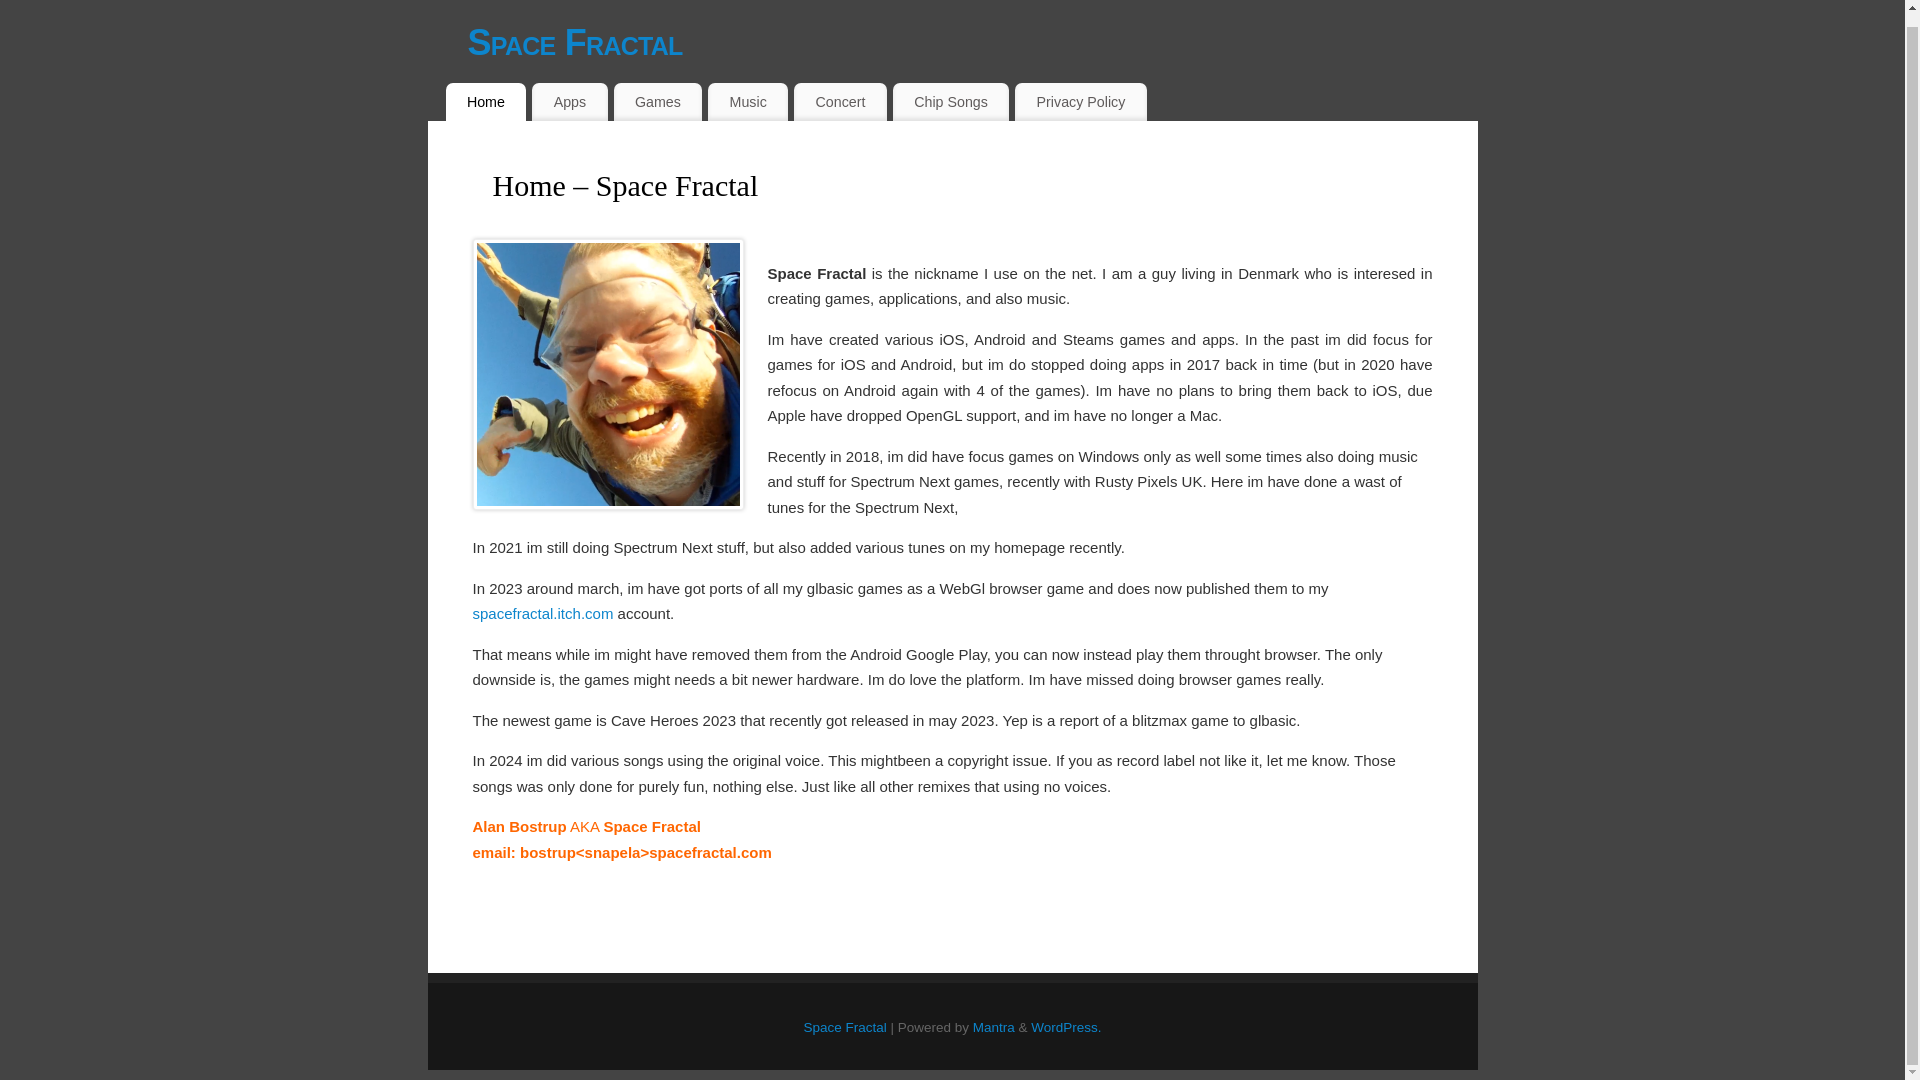 The height and width of the screenshot is (1080, 1920). Describe the element at coordinates (840, 102) in the screenshot. I see `Concert` at that location.